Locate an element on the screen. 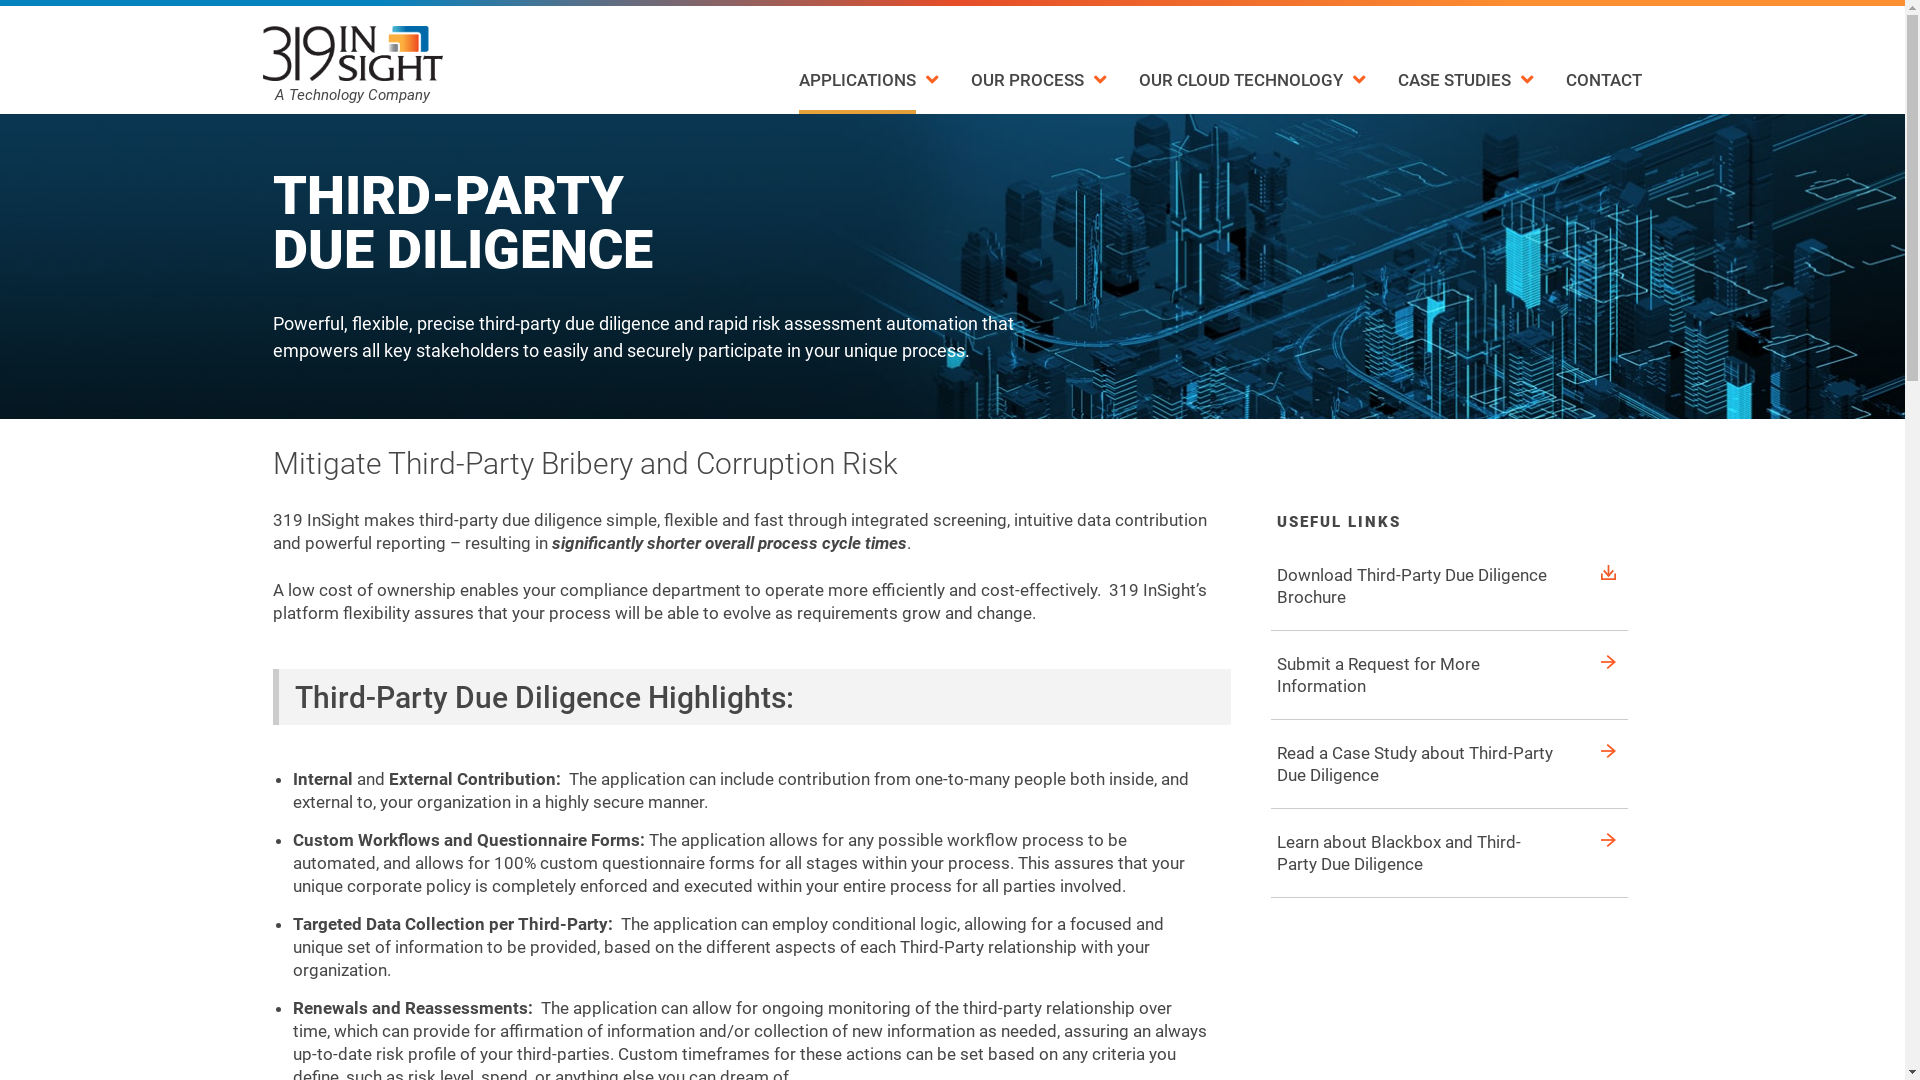  CONTACT is located at coordinates (1604, 80).